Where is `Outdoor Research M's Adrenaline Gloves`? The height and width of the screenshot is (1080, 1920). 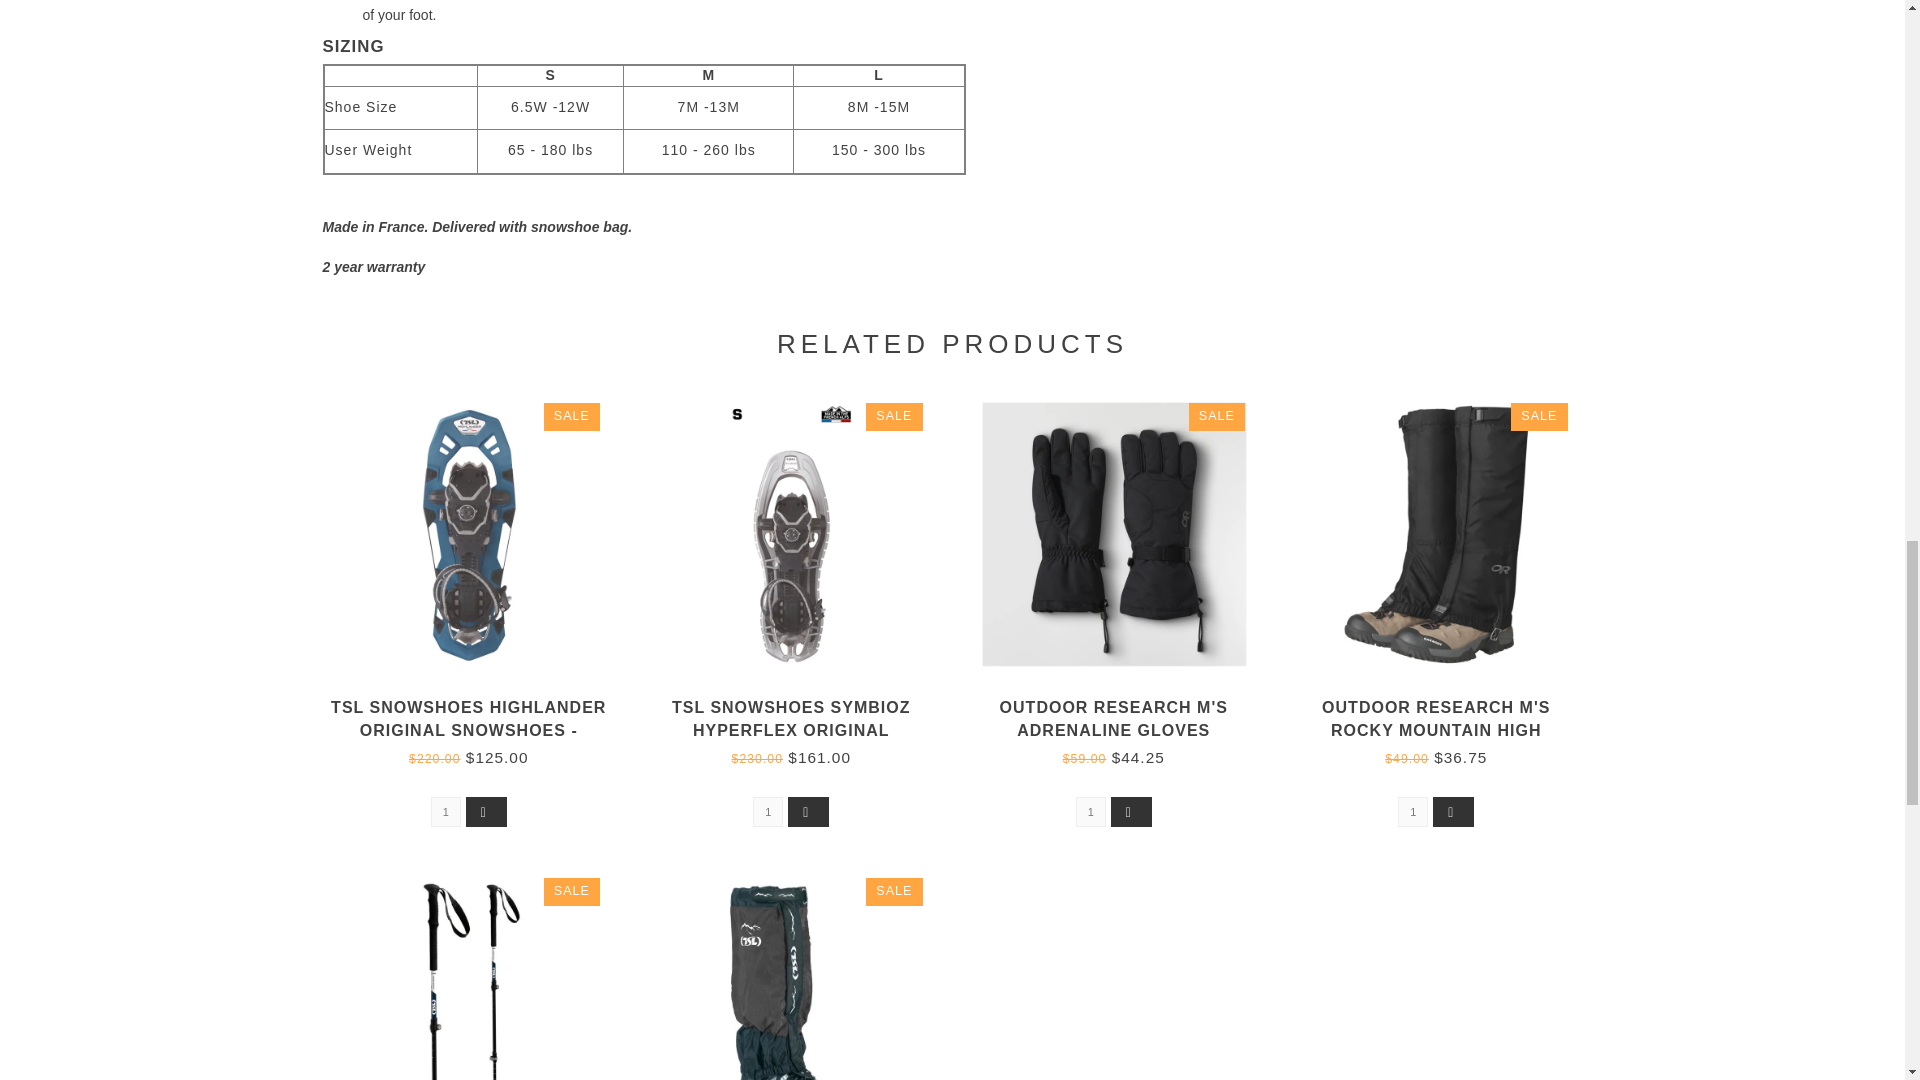 Outdoor Research M's Adrenaline Gloves is located at coordinates (1128, 548).